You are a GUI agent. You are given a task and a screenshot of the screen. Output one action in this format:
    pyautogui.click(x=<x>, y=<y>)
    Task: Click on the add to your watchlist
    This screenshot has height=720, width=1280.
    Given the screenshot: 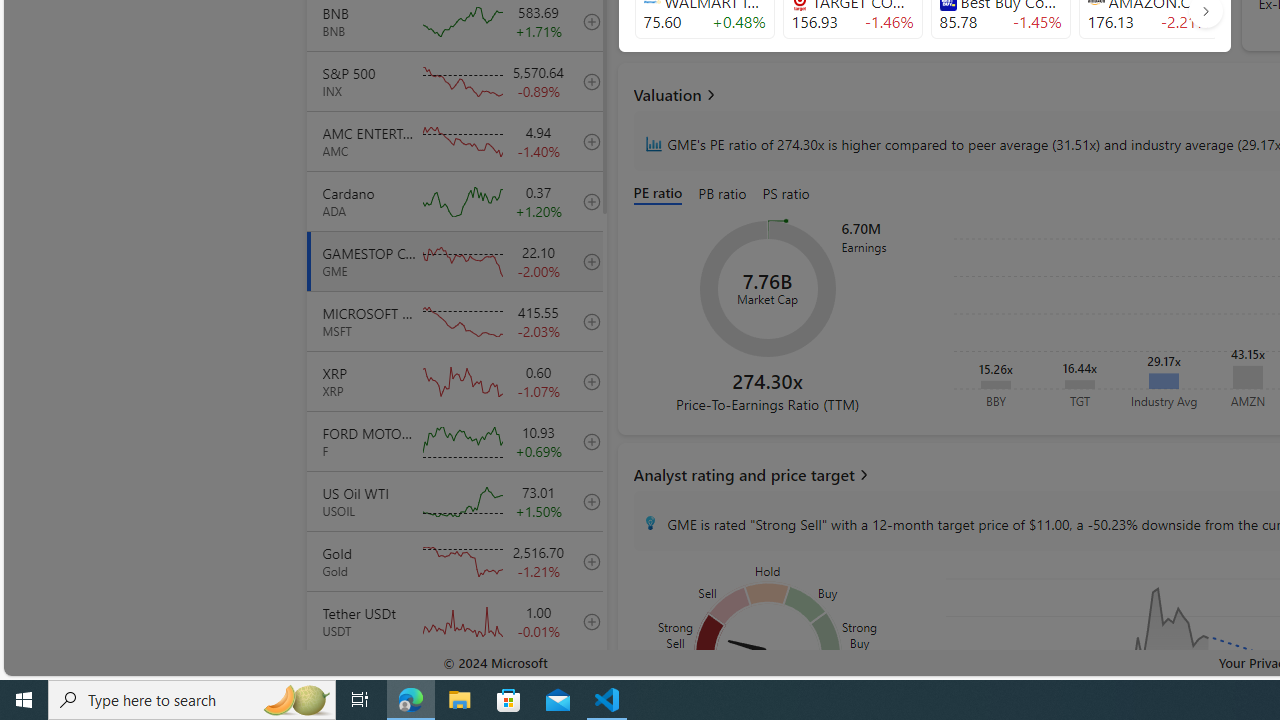 What is the action you would take?
    pyautogui.click(x=586, y=681)
    